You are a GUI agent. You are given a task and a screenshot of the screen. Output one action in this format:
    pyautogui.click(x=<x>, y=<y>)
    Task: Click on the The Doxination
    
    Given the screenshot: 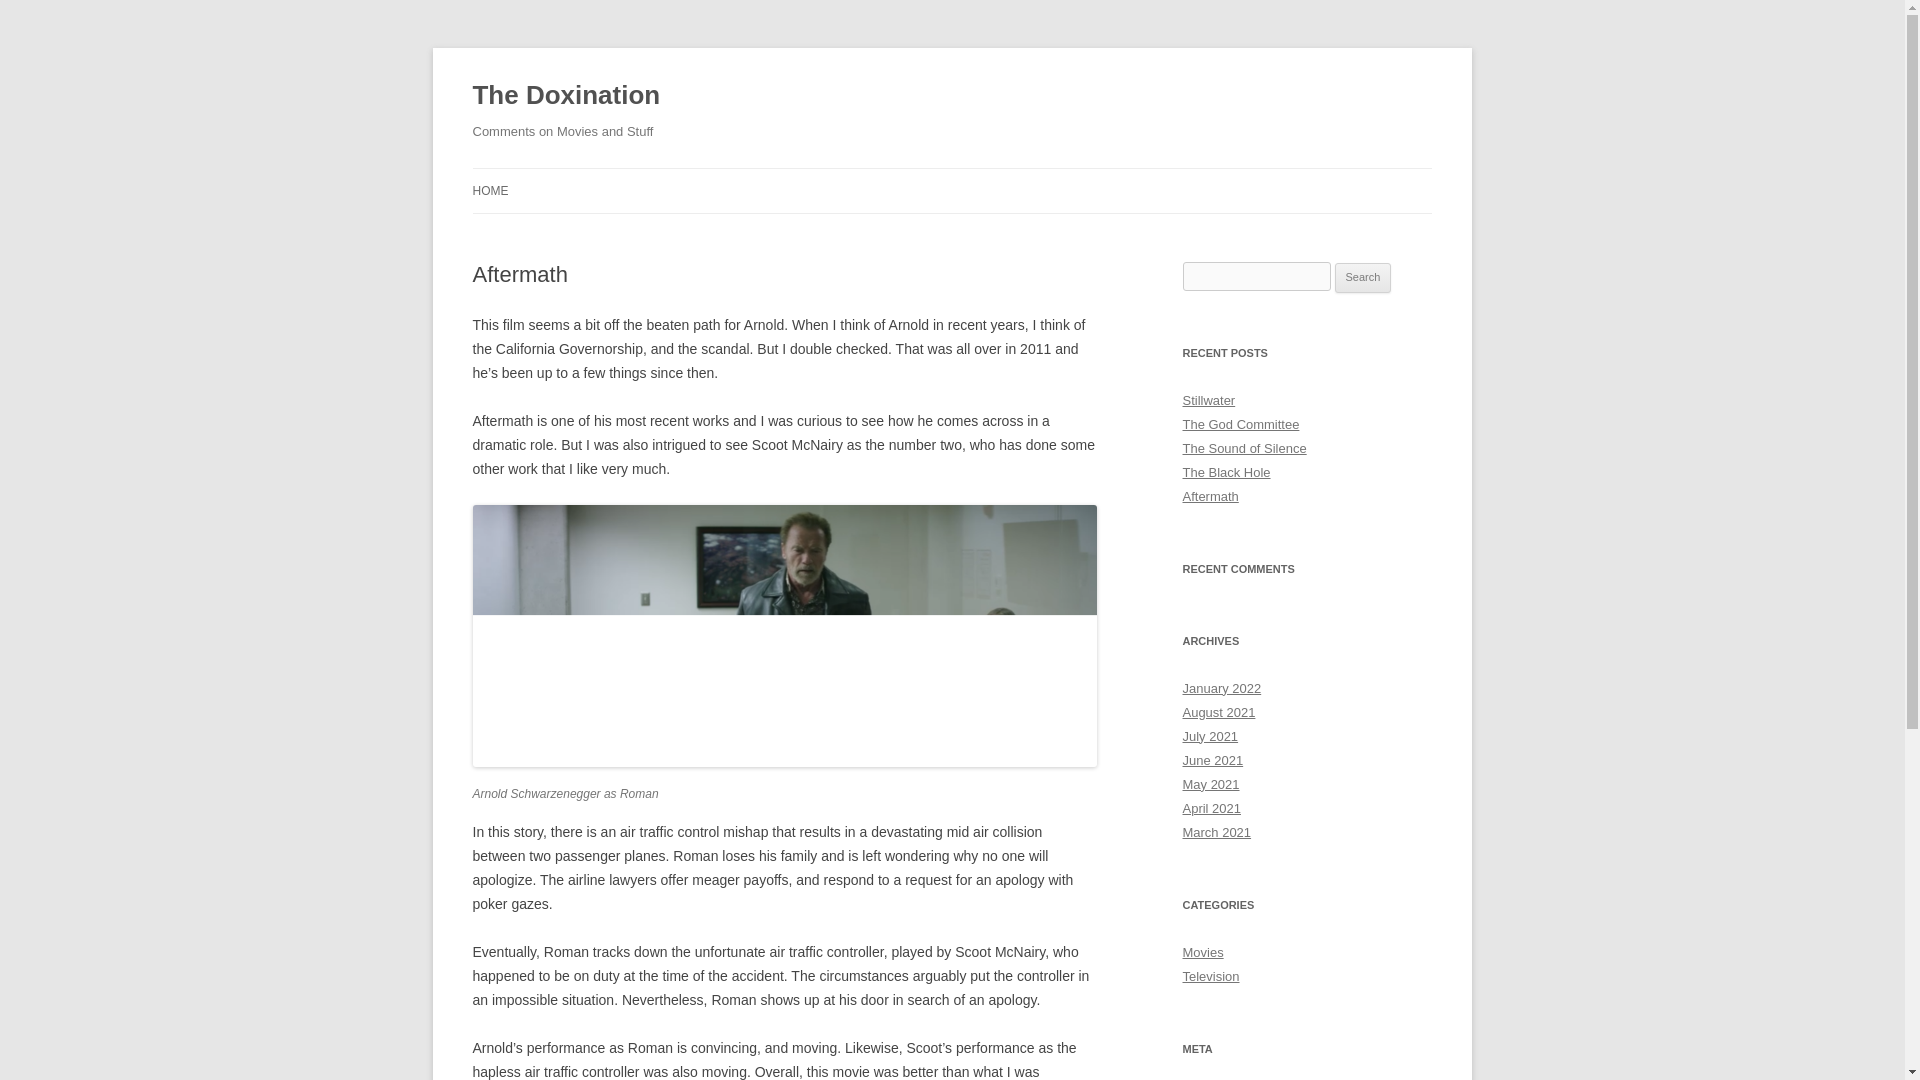 What is the action you would take?
    pyautogui.click(x=566, y=96)
    